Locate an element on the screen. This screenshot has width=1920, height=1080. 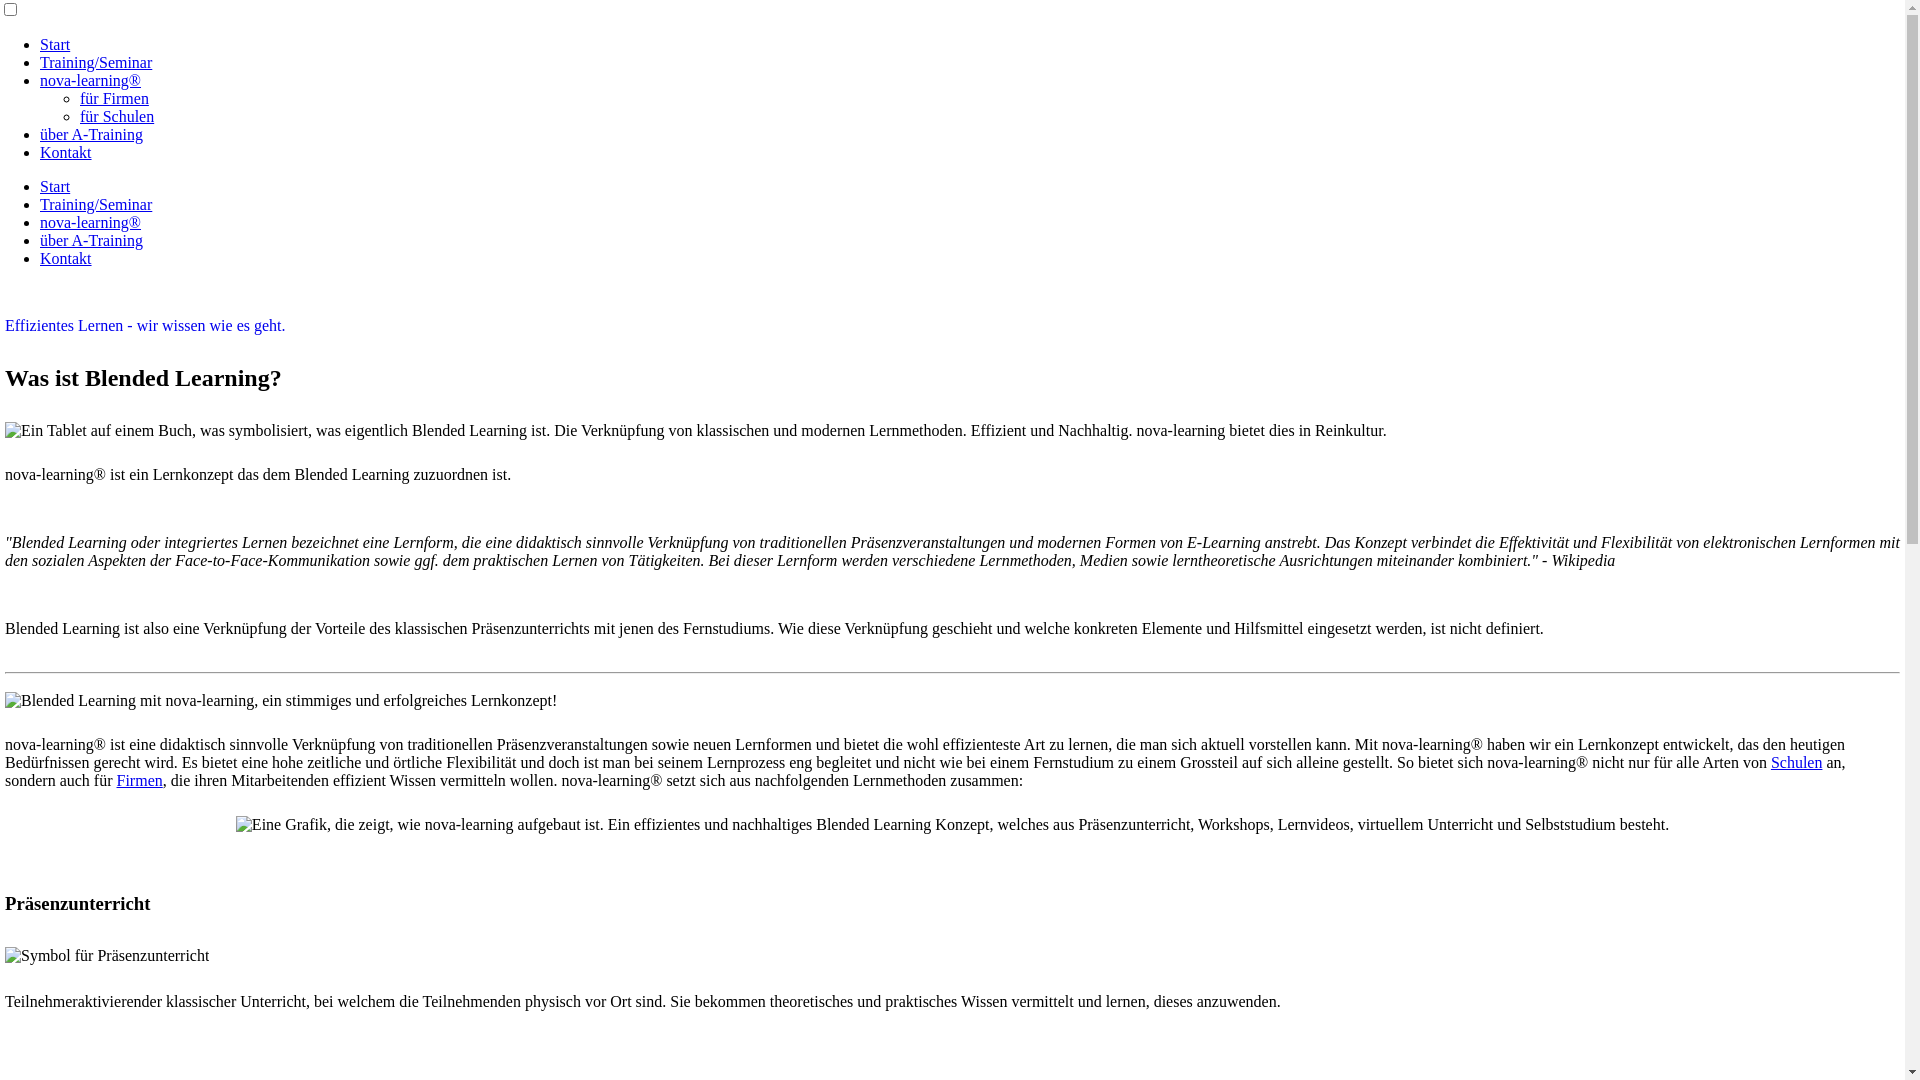
Start is located at coordinates (55, 186).